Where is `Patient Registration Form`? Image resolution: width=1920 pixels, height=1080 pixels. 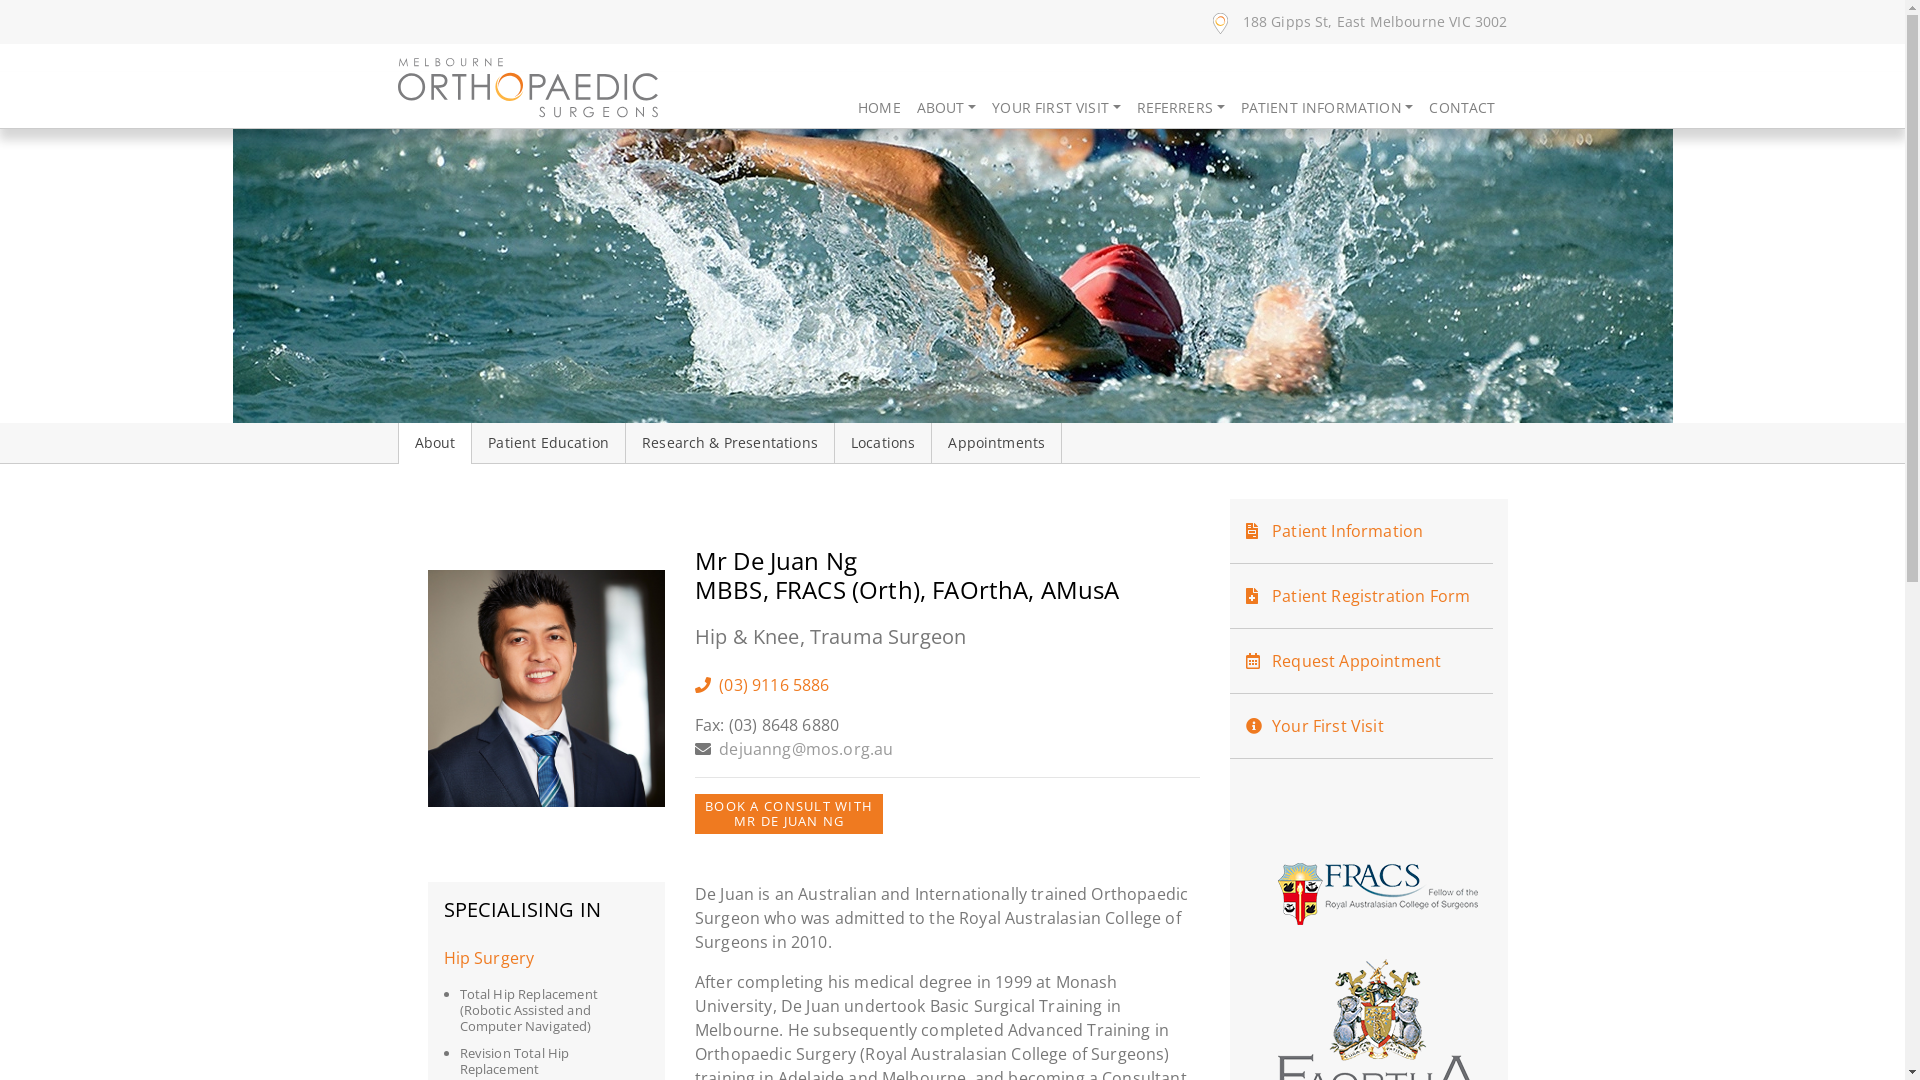
Patient Registration Form is located at coordinates (1362, 596).